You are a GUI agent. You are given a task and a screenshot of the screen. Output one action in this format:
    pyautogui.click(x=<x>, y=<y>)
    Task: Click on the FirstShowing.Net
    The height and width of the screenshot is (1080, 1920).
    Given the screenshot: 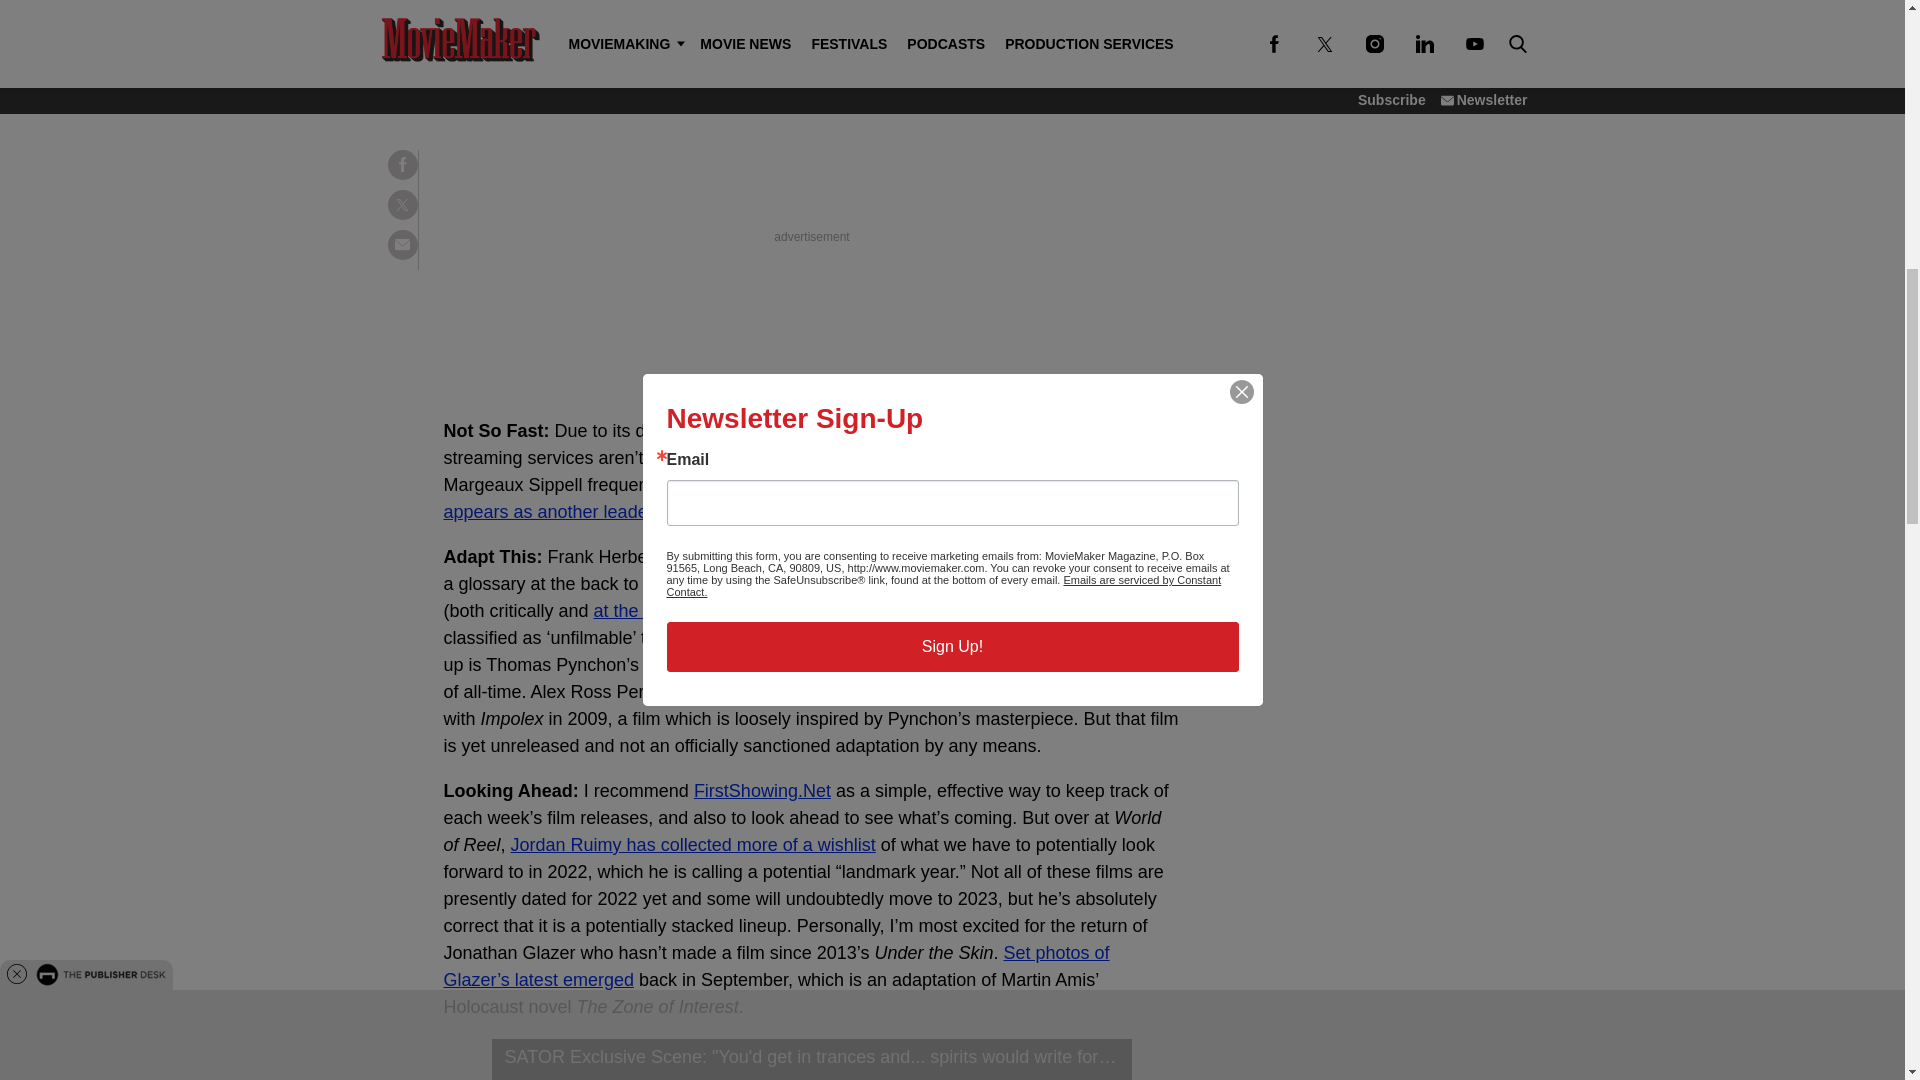 What is the action you would take?
    pyautogui.click(x=762, y=790)
    